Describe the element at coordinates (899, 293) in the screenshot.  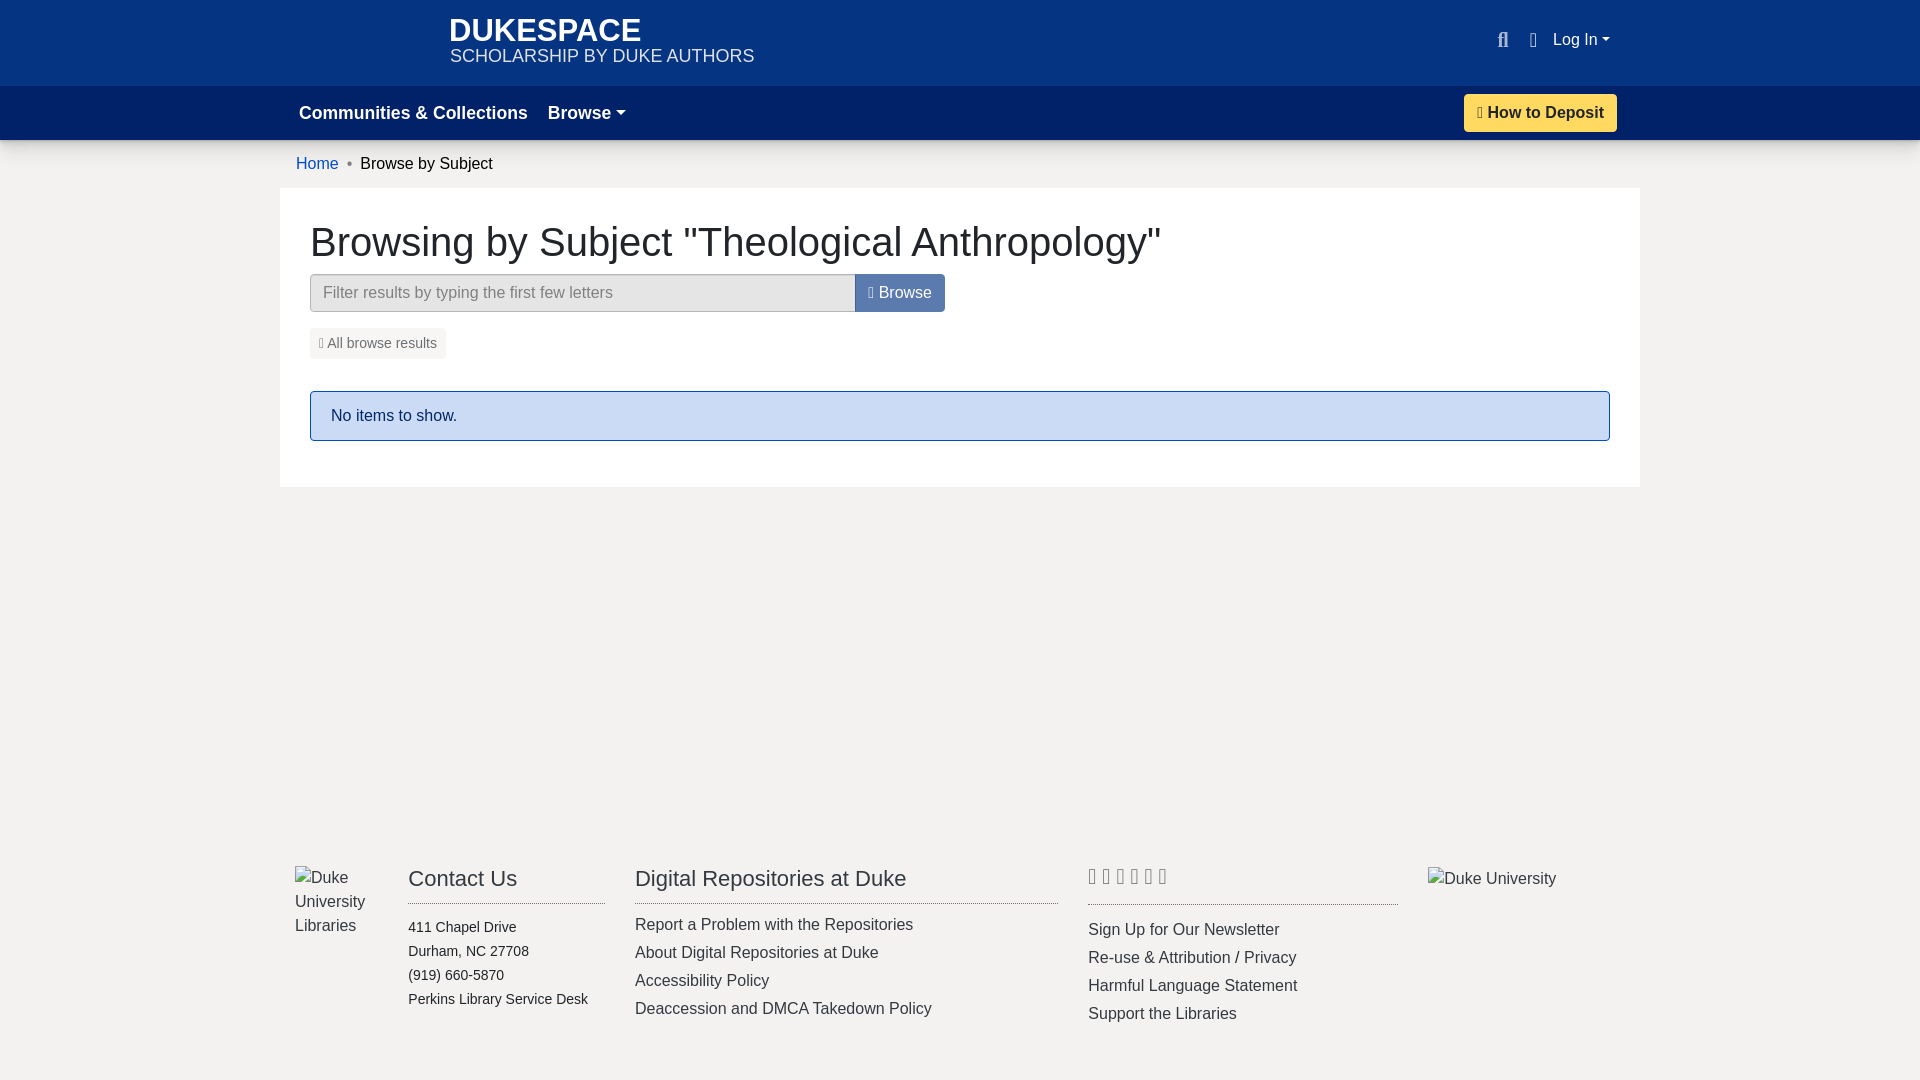
I see `Flickr` at that location.